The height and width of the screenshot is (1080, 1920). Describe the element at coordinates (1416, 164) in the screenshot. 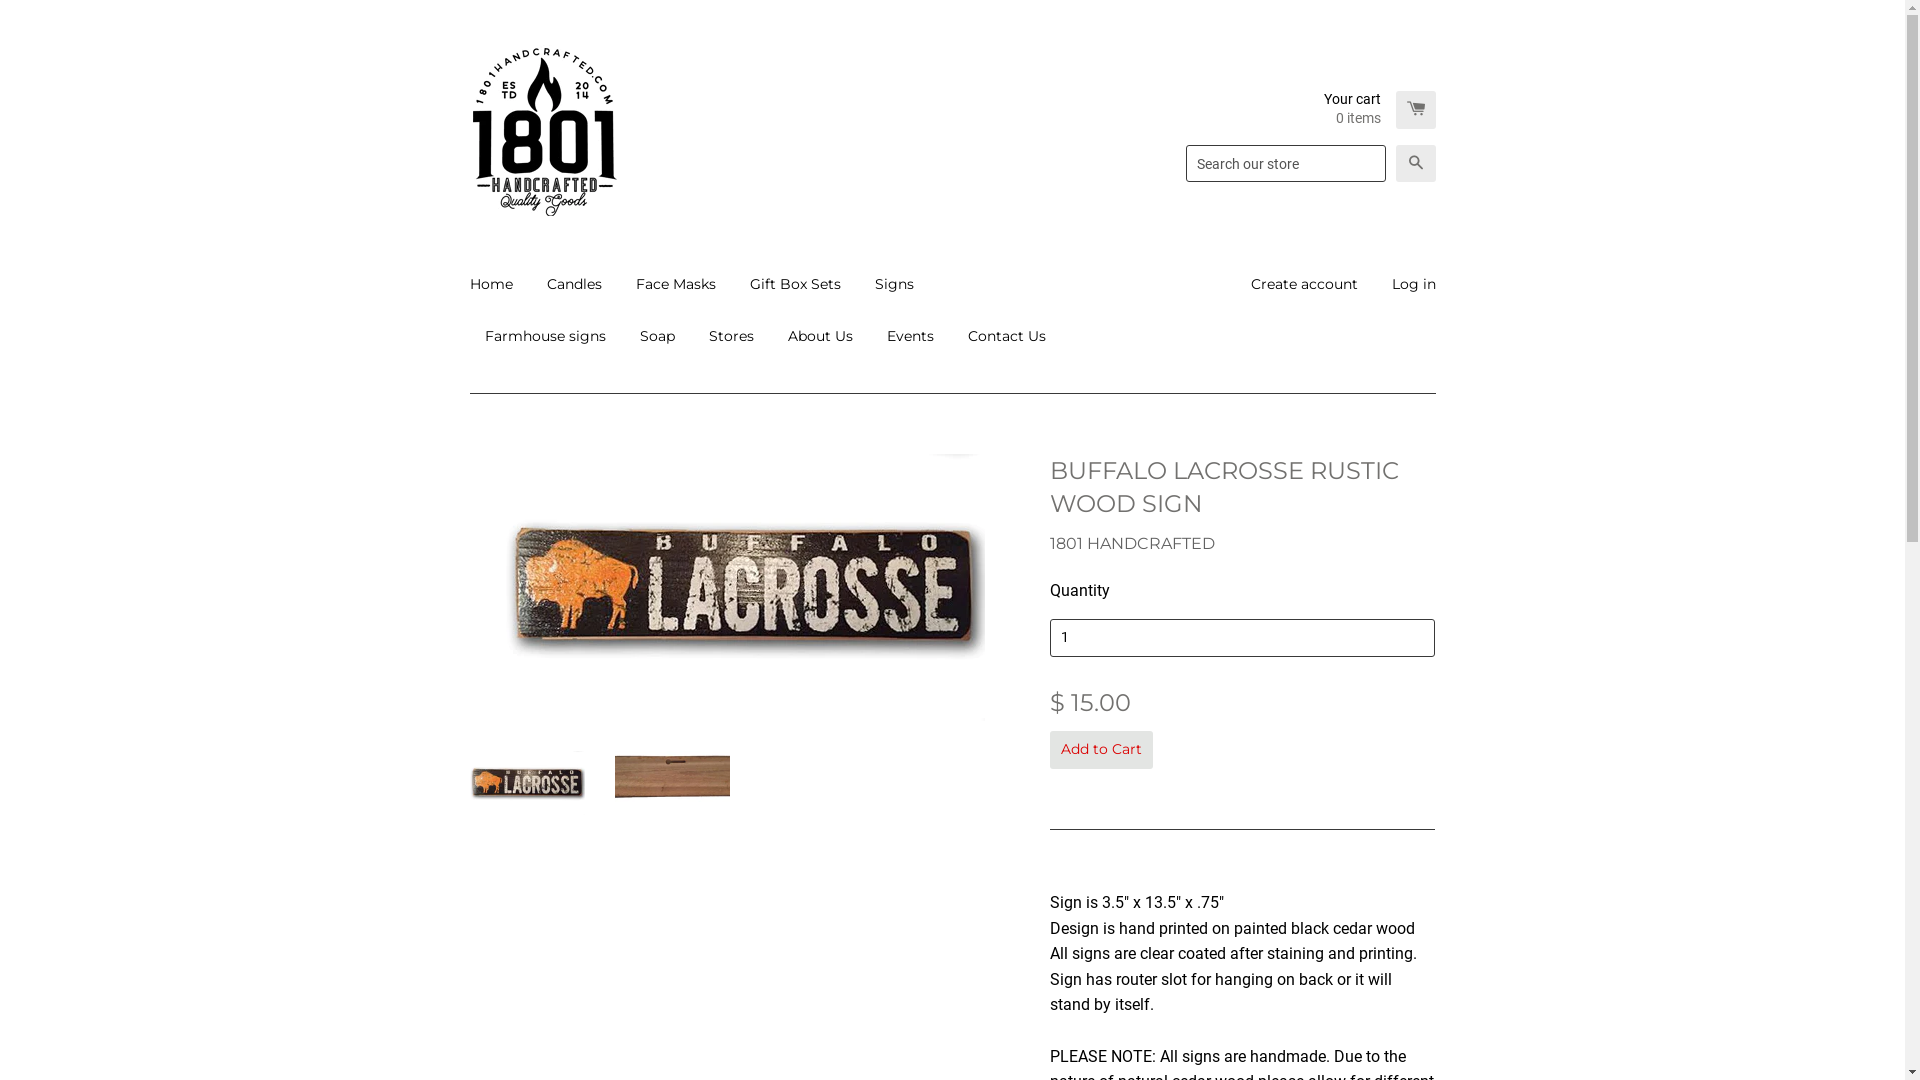

I see `Search` at that location.